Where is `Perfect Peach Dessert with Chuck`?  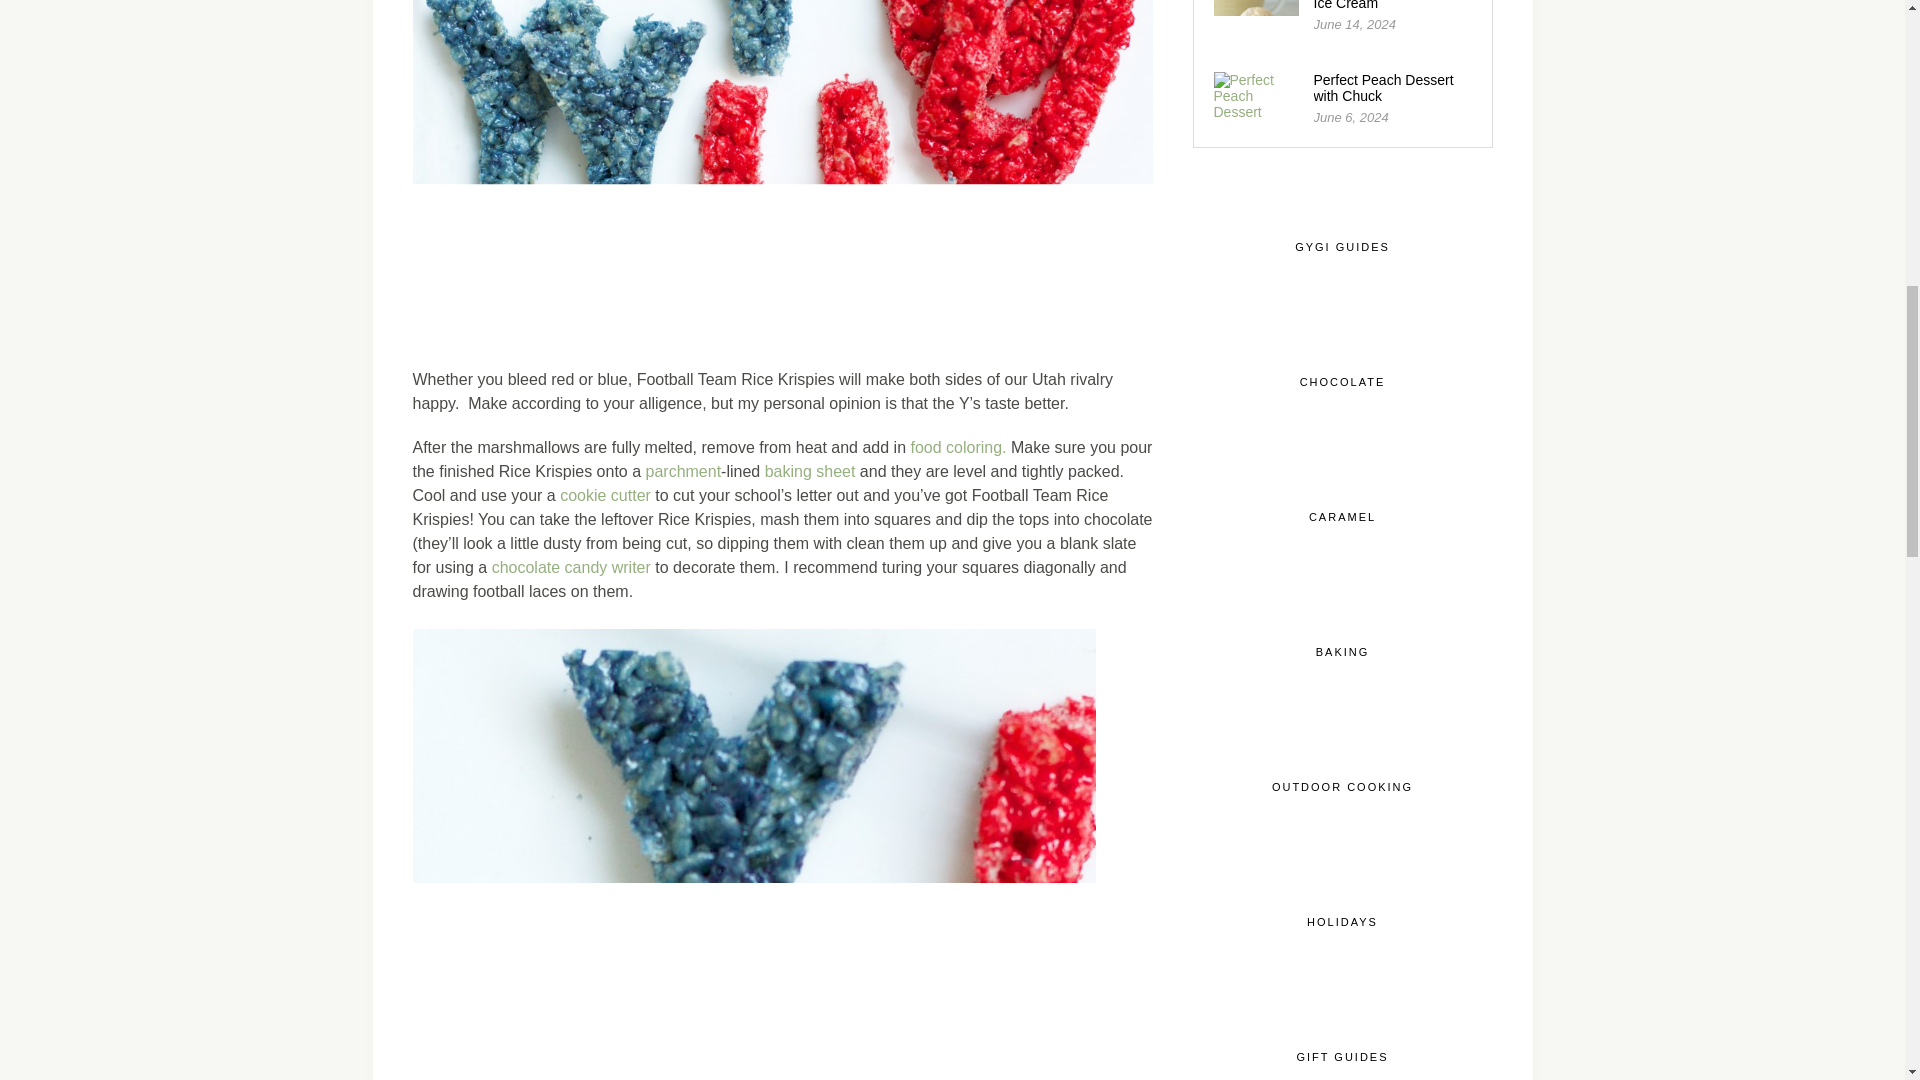 Perfect Peach Dessert with Chuck is located at coordinates (1383, 88).